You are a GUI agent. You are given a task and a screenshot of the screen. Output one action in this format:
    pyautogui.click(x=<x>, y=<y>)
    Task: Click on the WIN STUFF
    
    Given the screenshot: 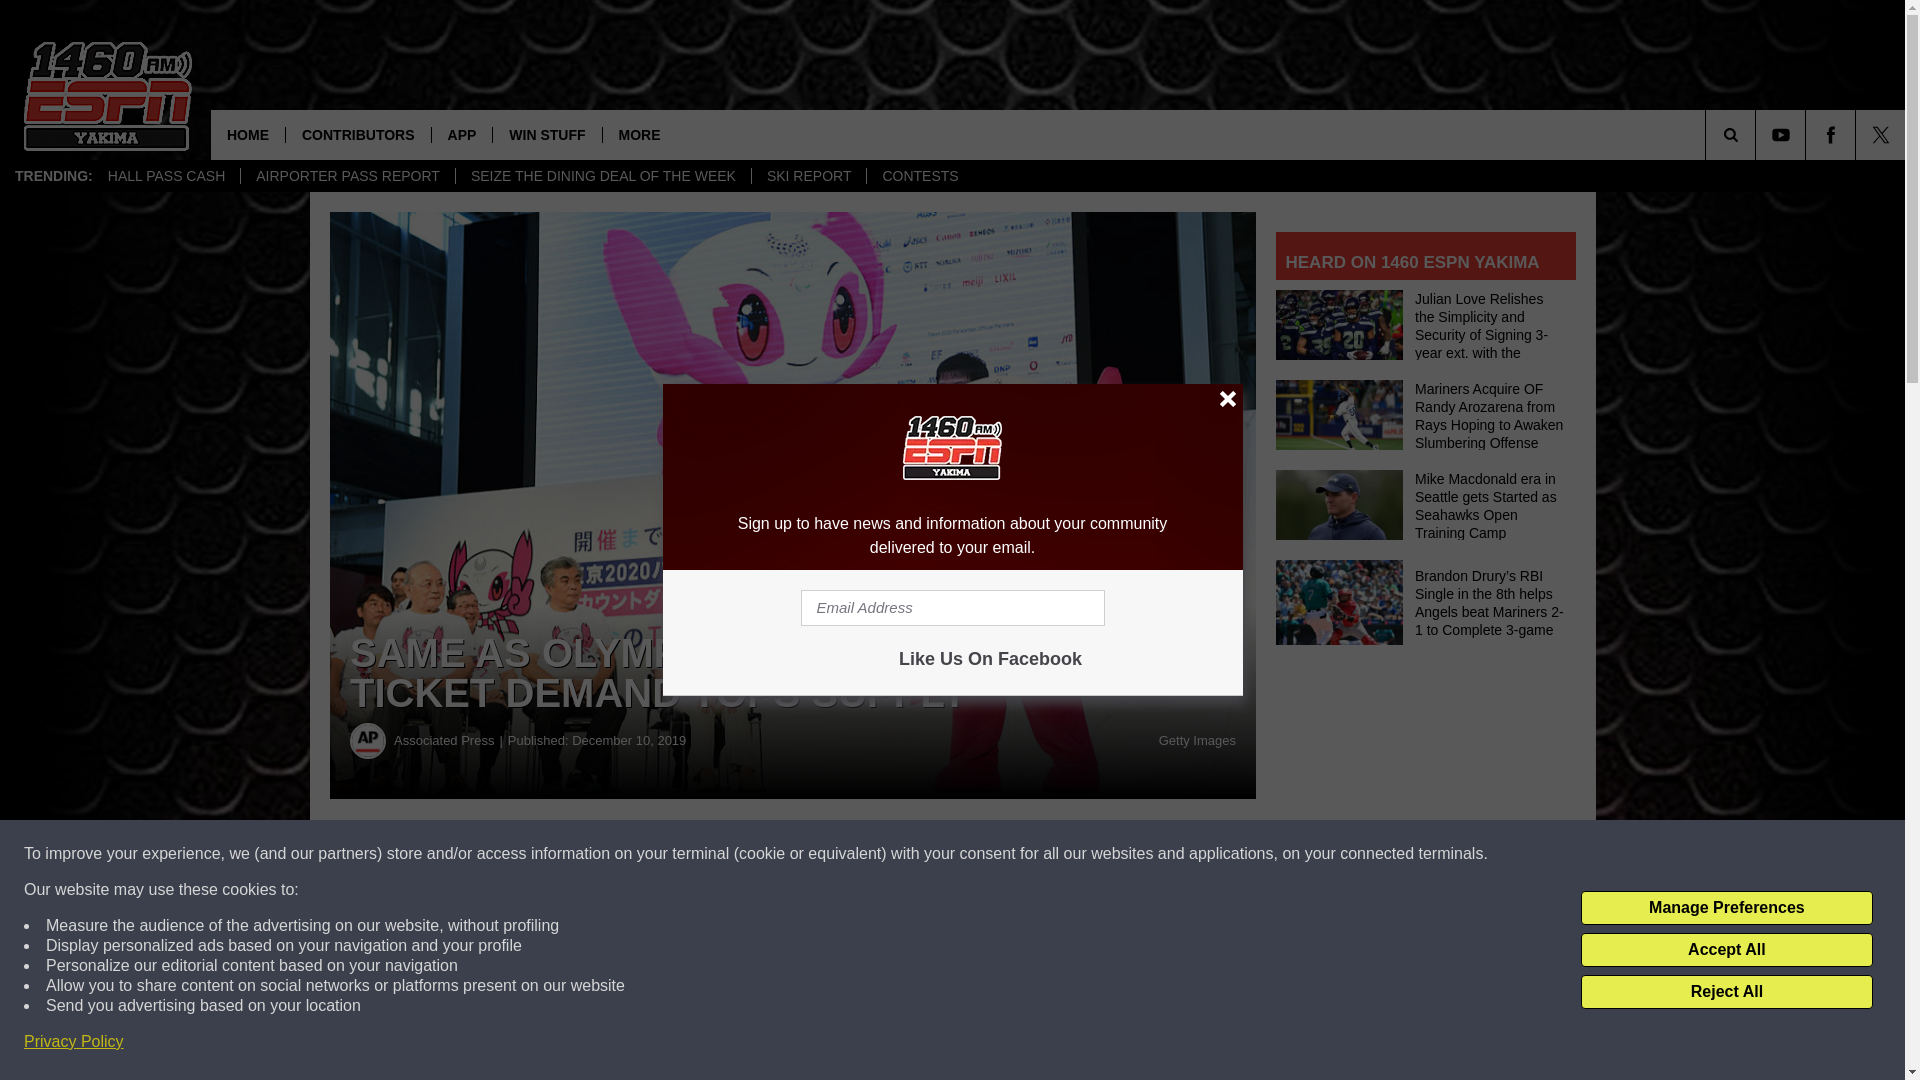 What is the action you would take?
    pyautogui.click(x=546, y=134)
    